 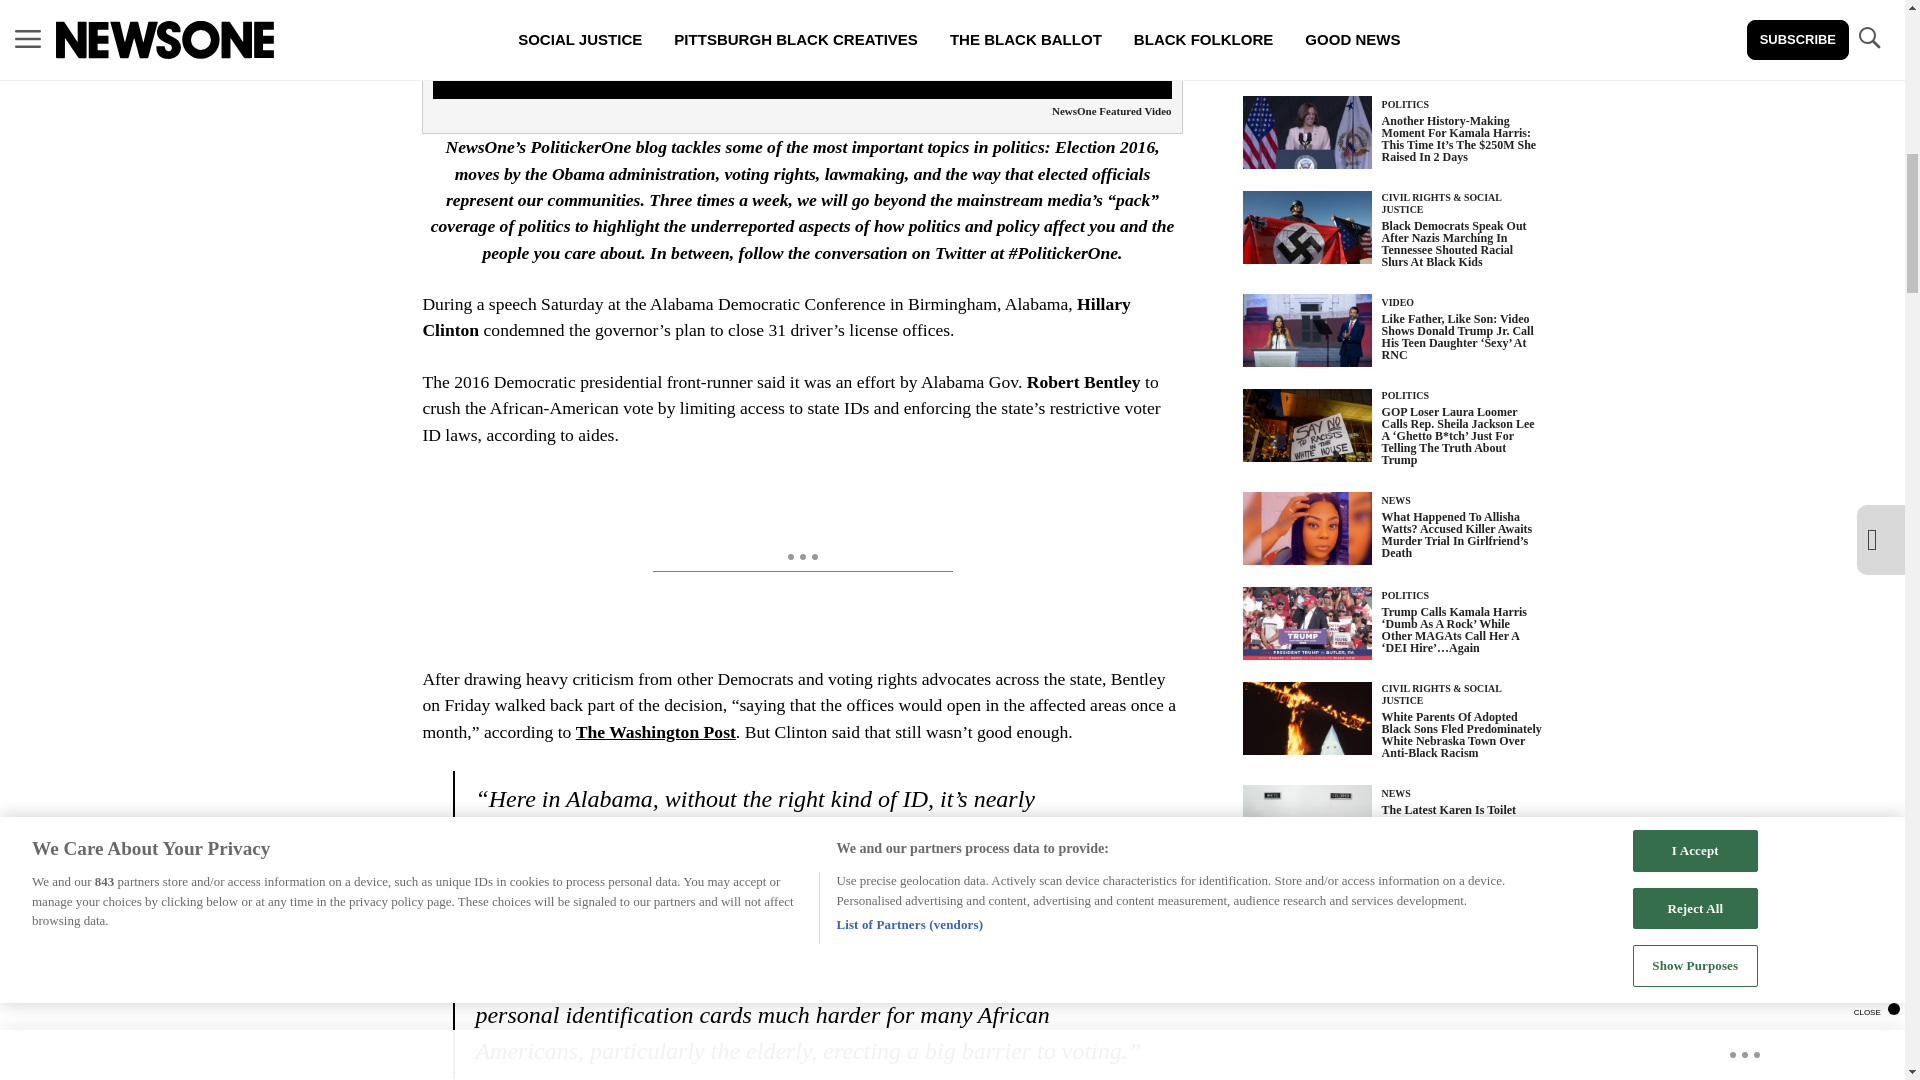 I want to click on The Washington Post, so click(x=656, y=732).